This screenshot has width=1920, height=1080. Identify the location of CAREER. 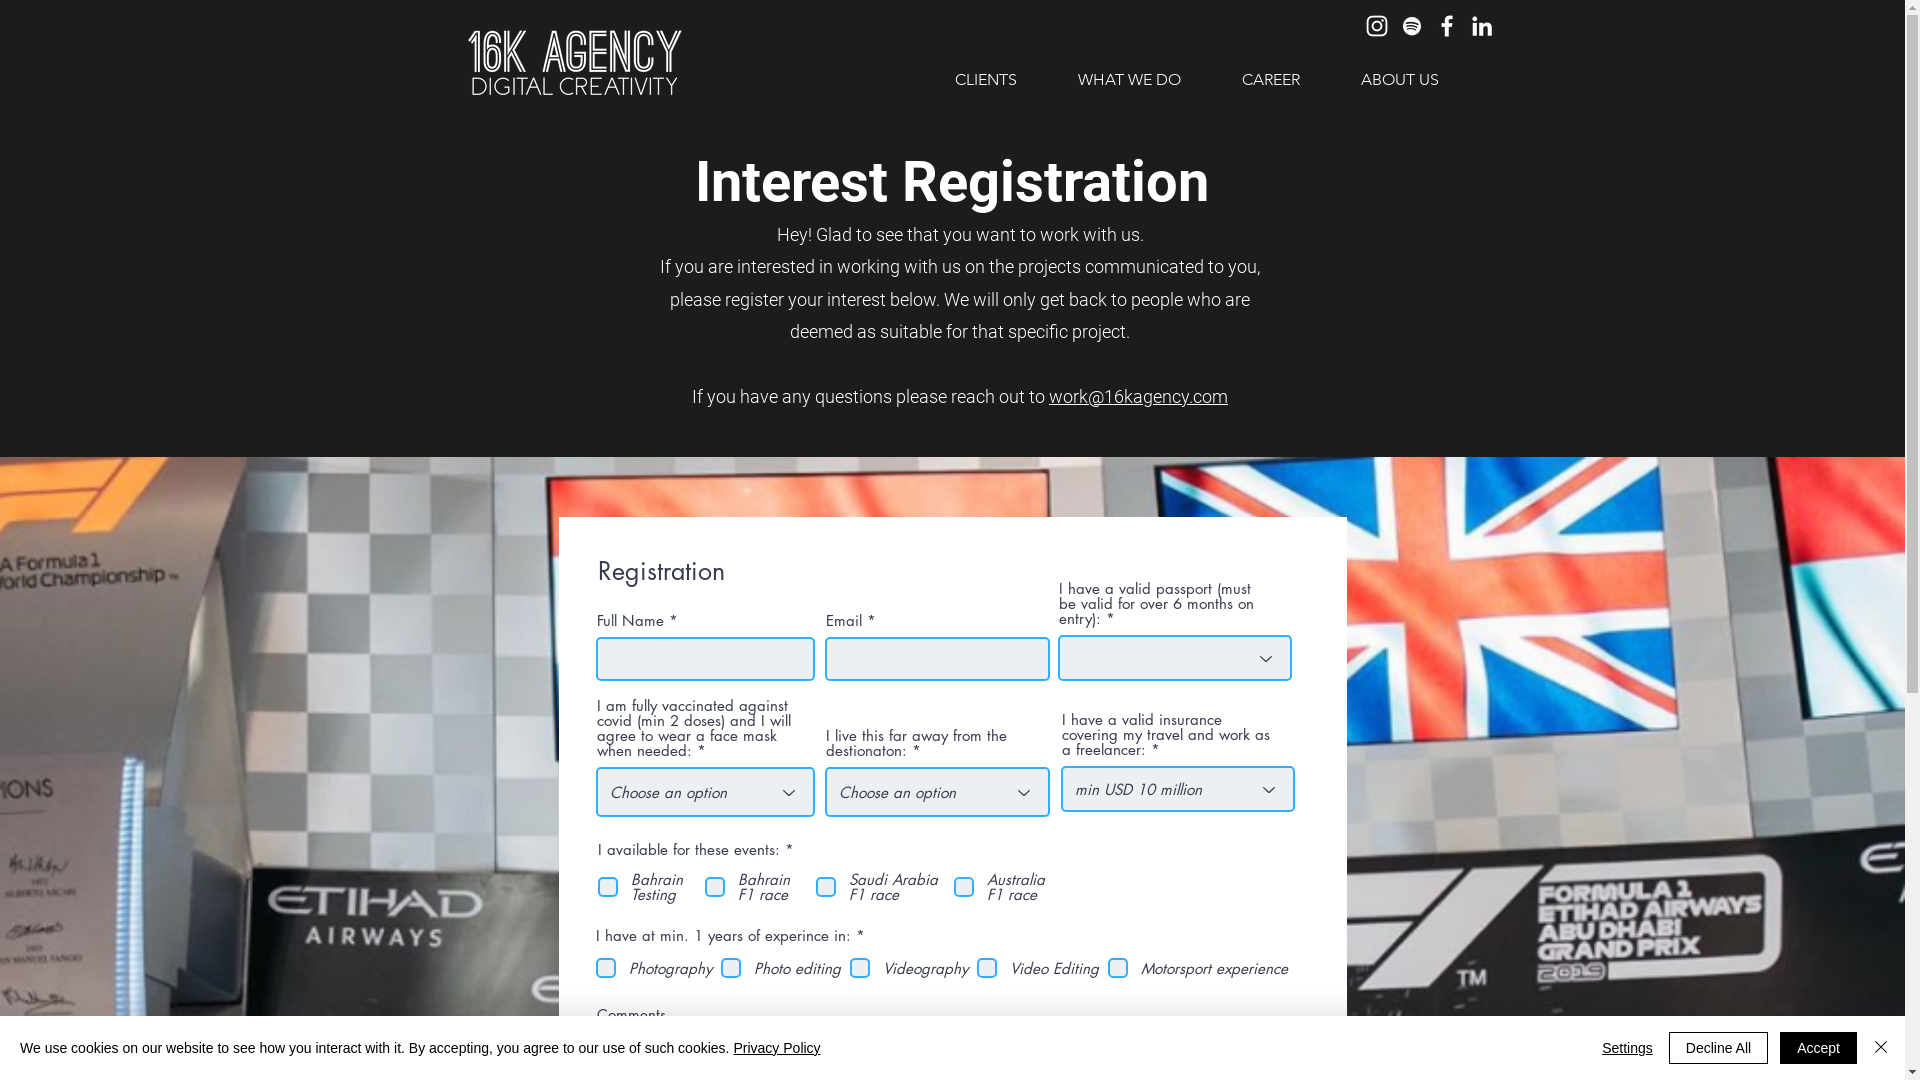
(1270, 80).